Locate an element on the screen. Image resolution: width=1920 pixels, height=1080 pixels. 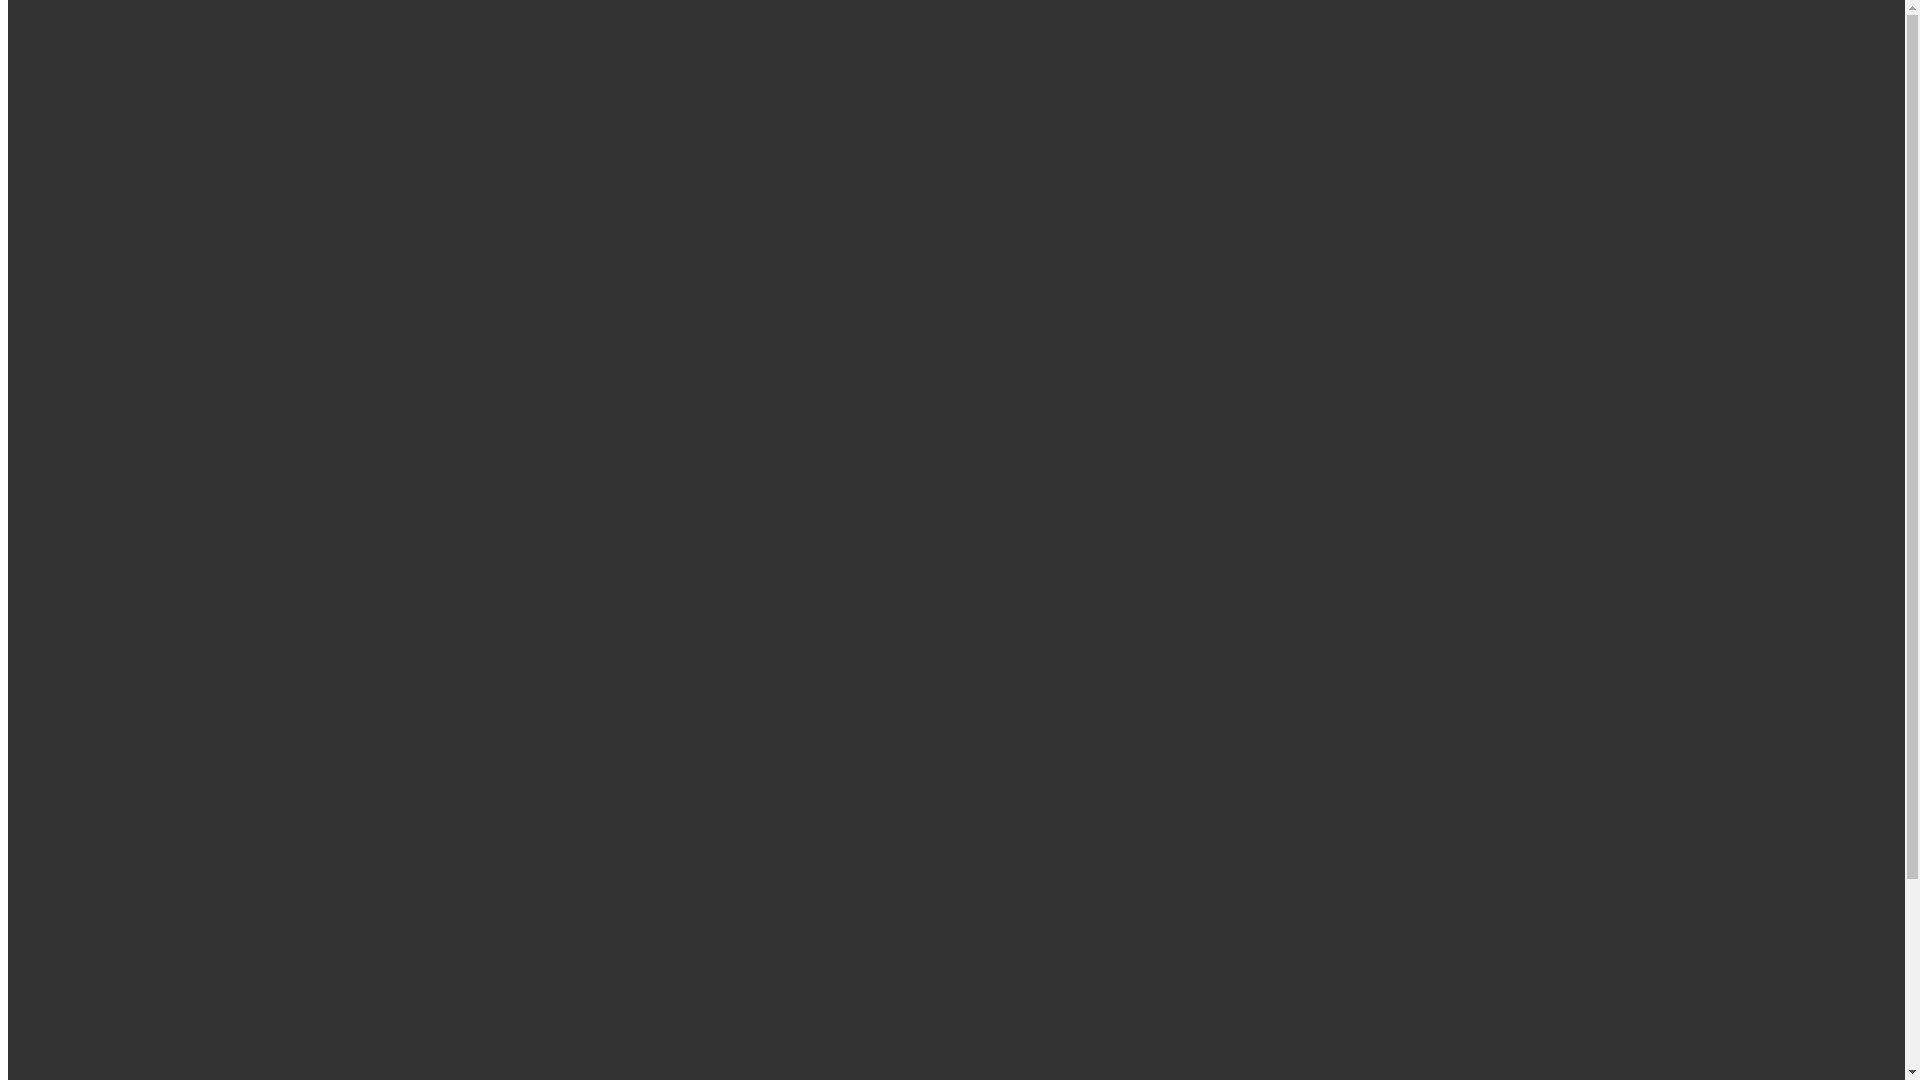
Home is located at coordinates (68, 262).